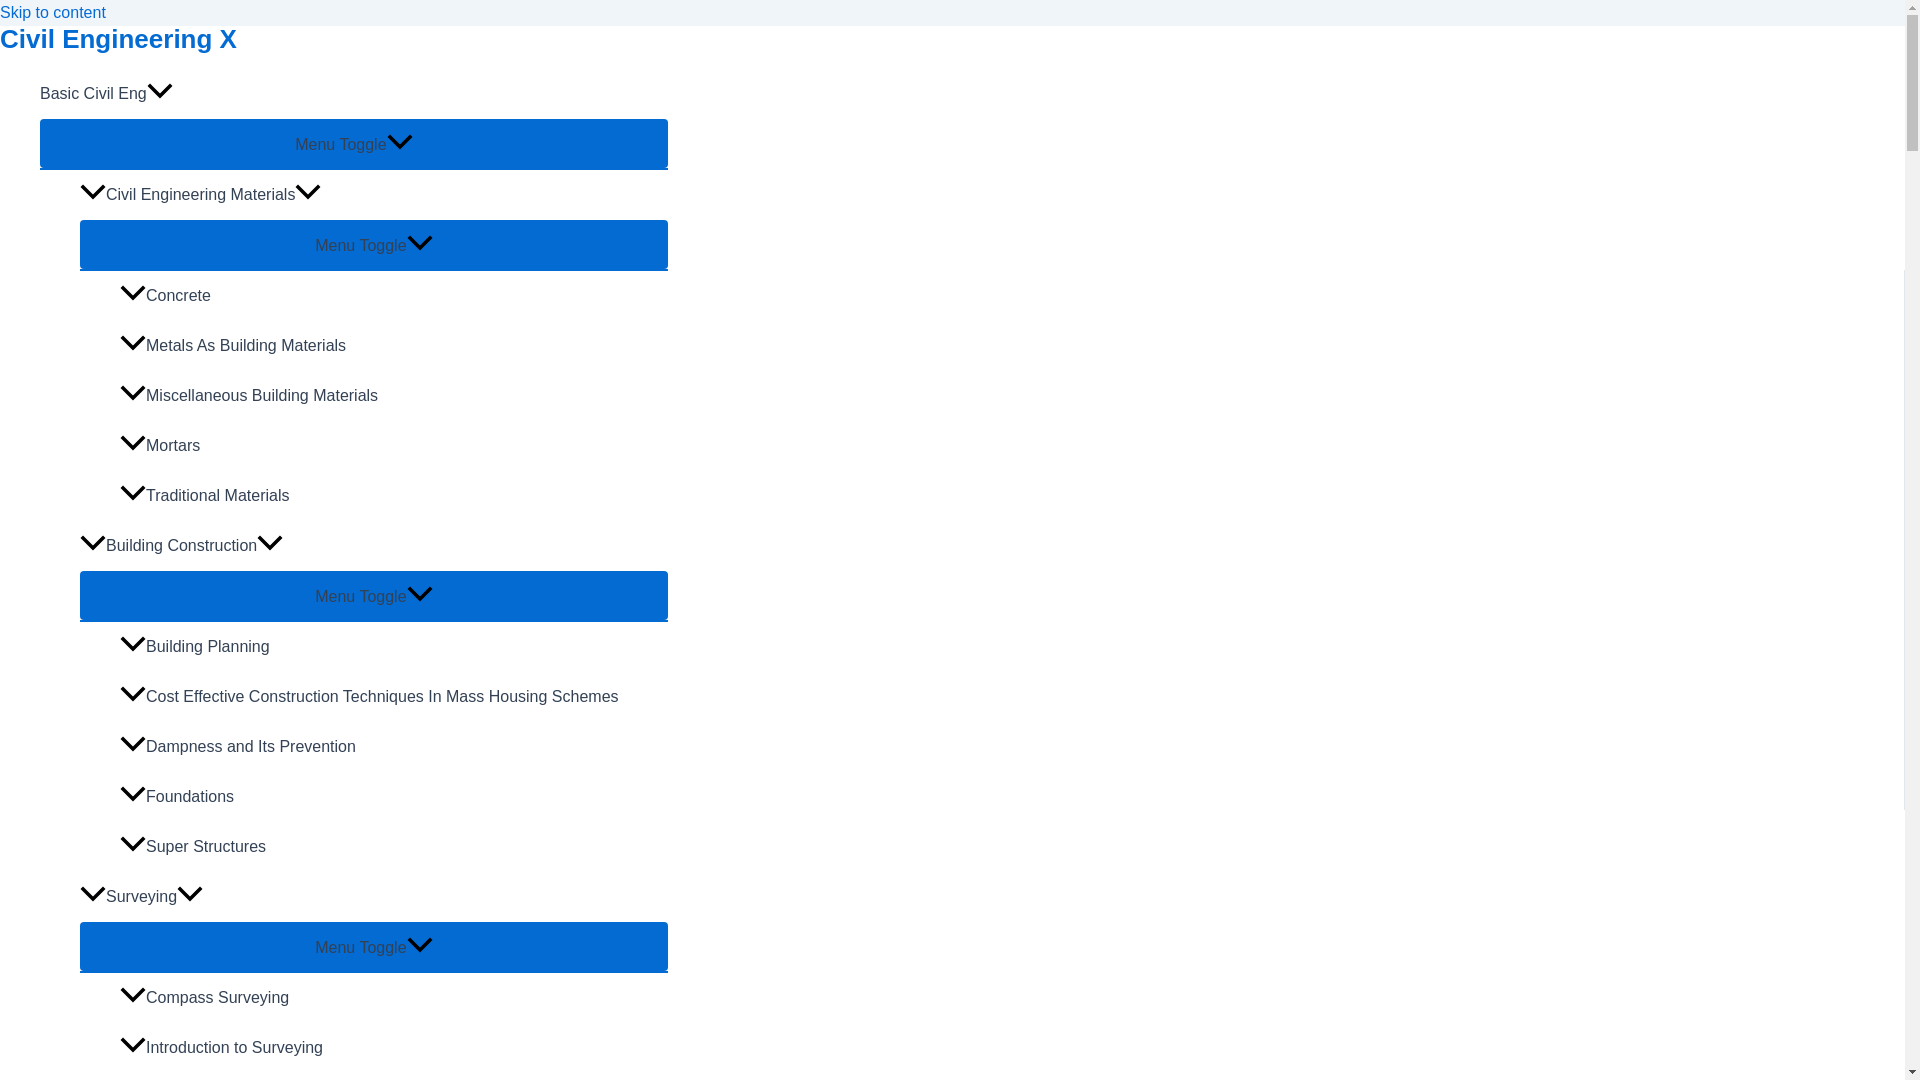 This screenshot has width=1920, height=1080. What do you see at coordinates (394, 346) in the screenshot?
I see `Metals As Building Materials` at bounding box center [394, 346].